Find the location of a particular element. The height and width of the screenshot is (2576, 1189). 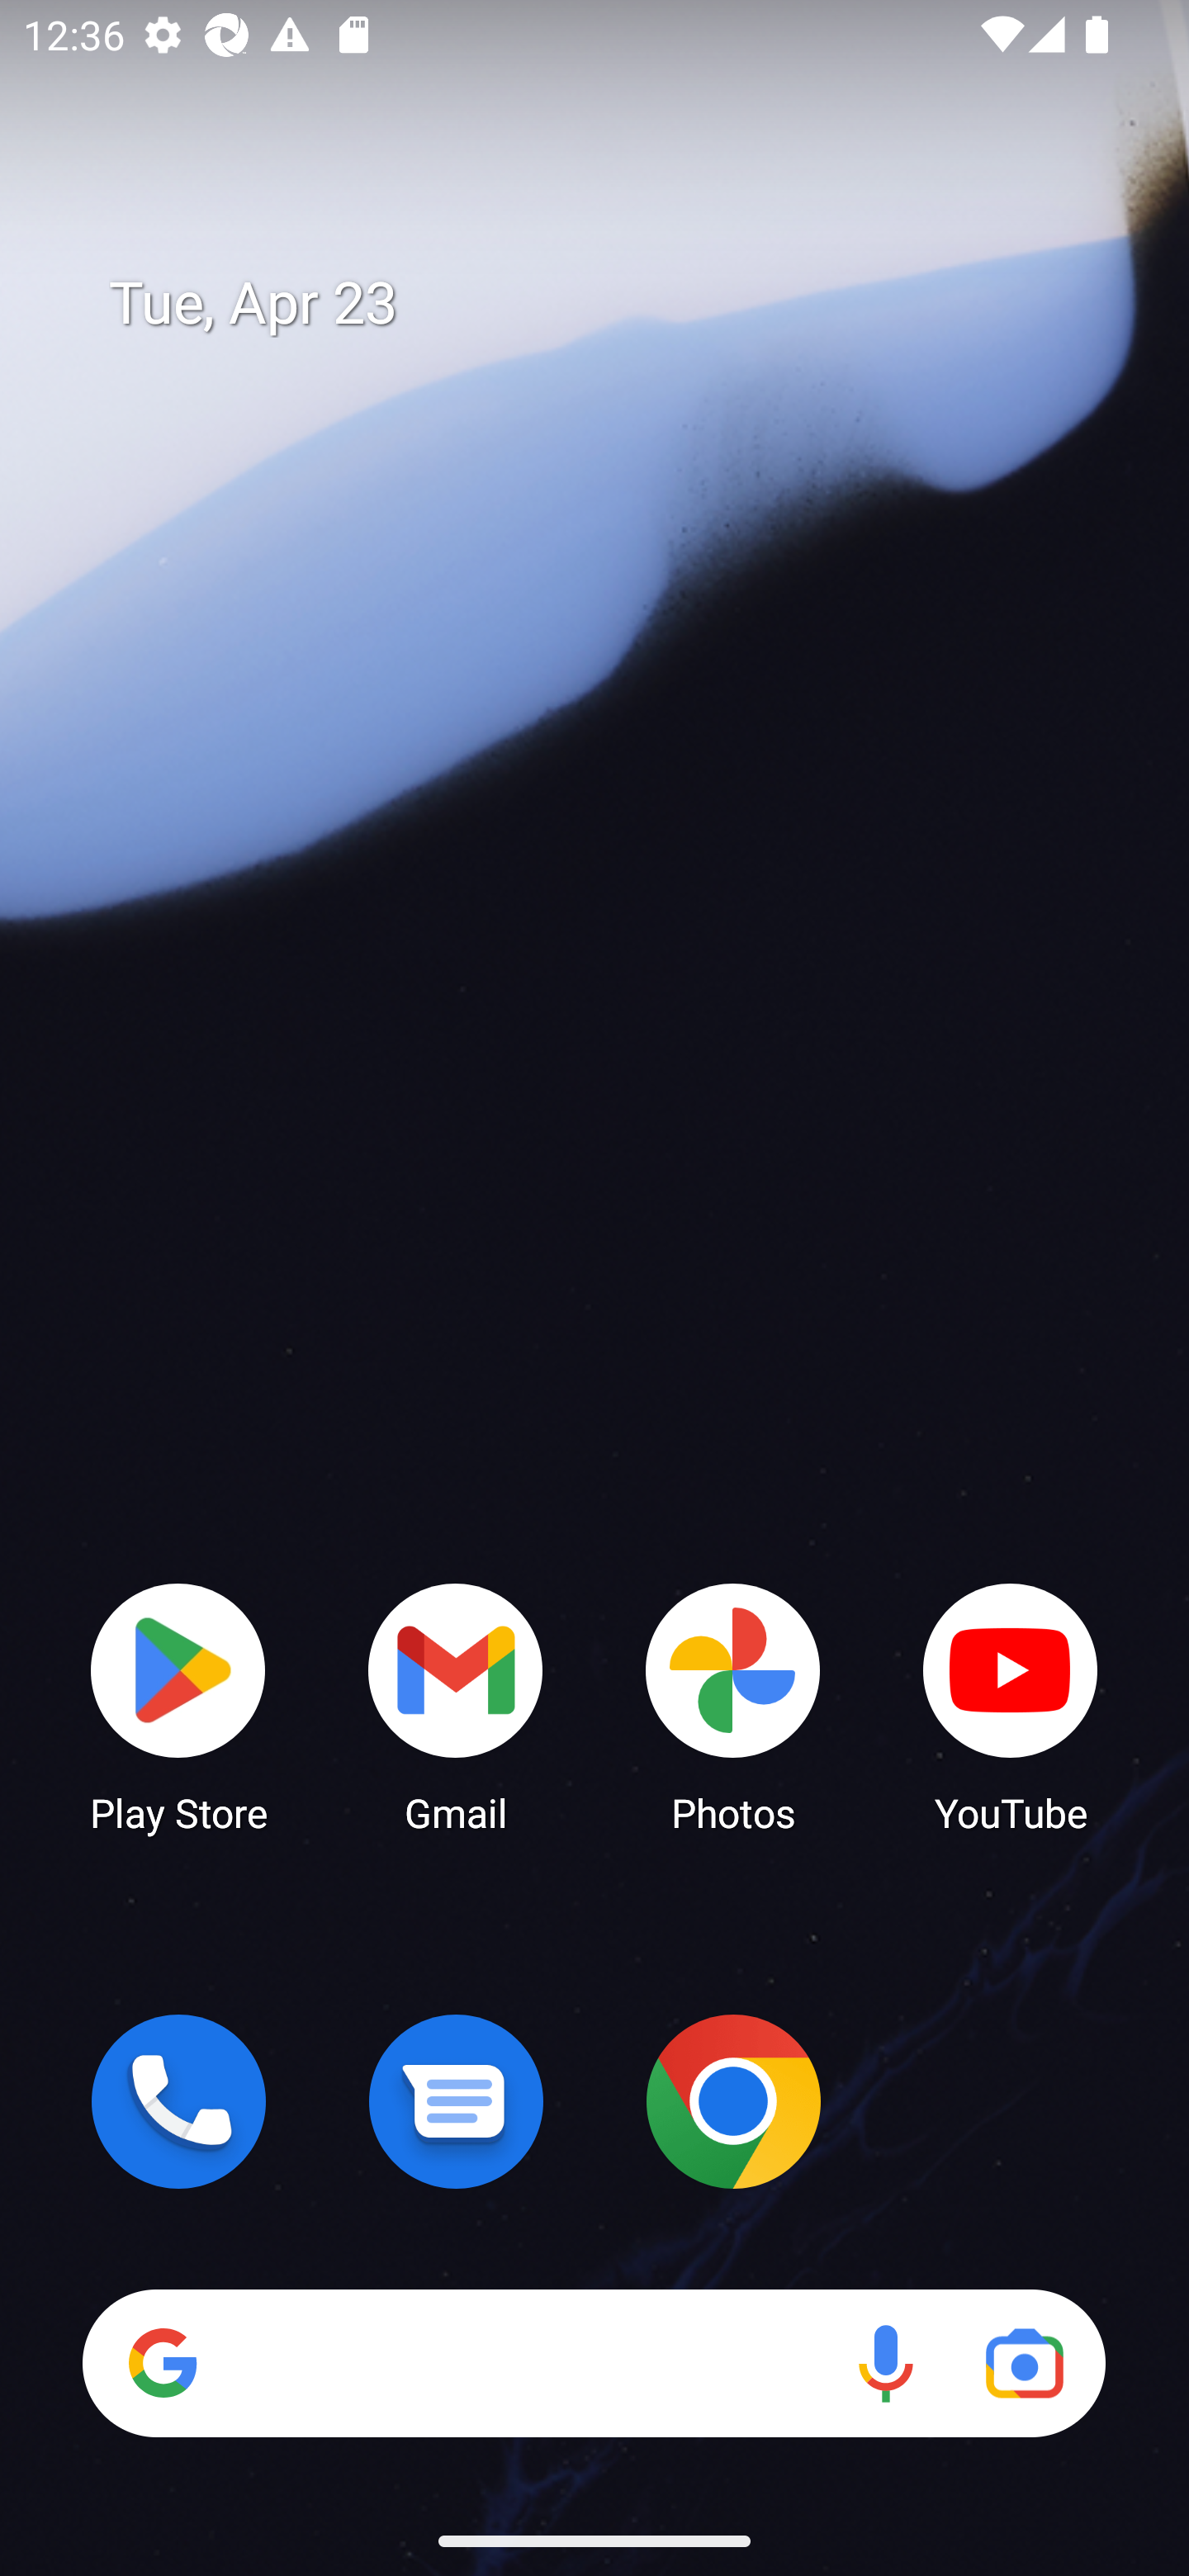

Messages is located at coordinates (456, 2101).